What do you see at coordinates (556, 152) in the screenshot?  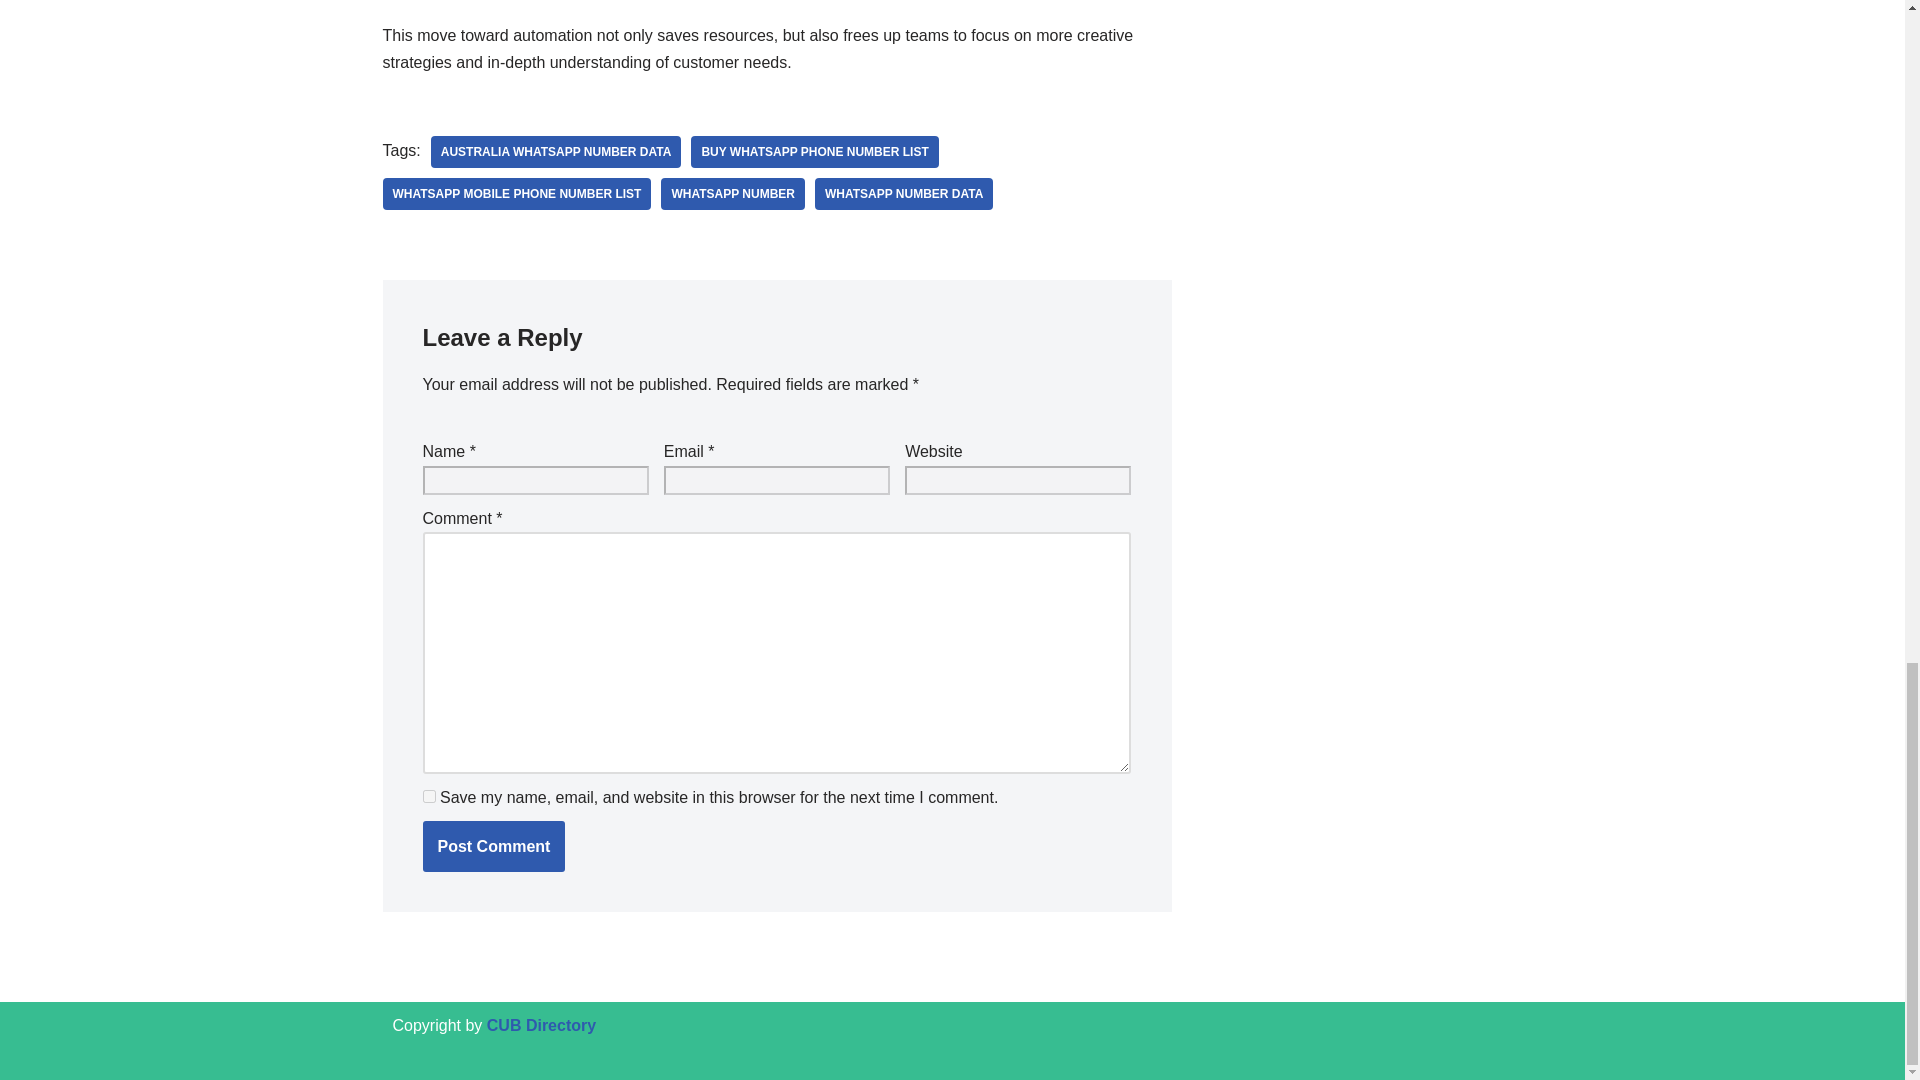 I see `AUSTRALIA WHATSAPP NUMBER DATA` at bounding box center [556, 152].